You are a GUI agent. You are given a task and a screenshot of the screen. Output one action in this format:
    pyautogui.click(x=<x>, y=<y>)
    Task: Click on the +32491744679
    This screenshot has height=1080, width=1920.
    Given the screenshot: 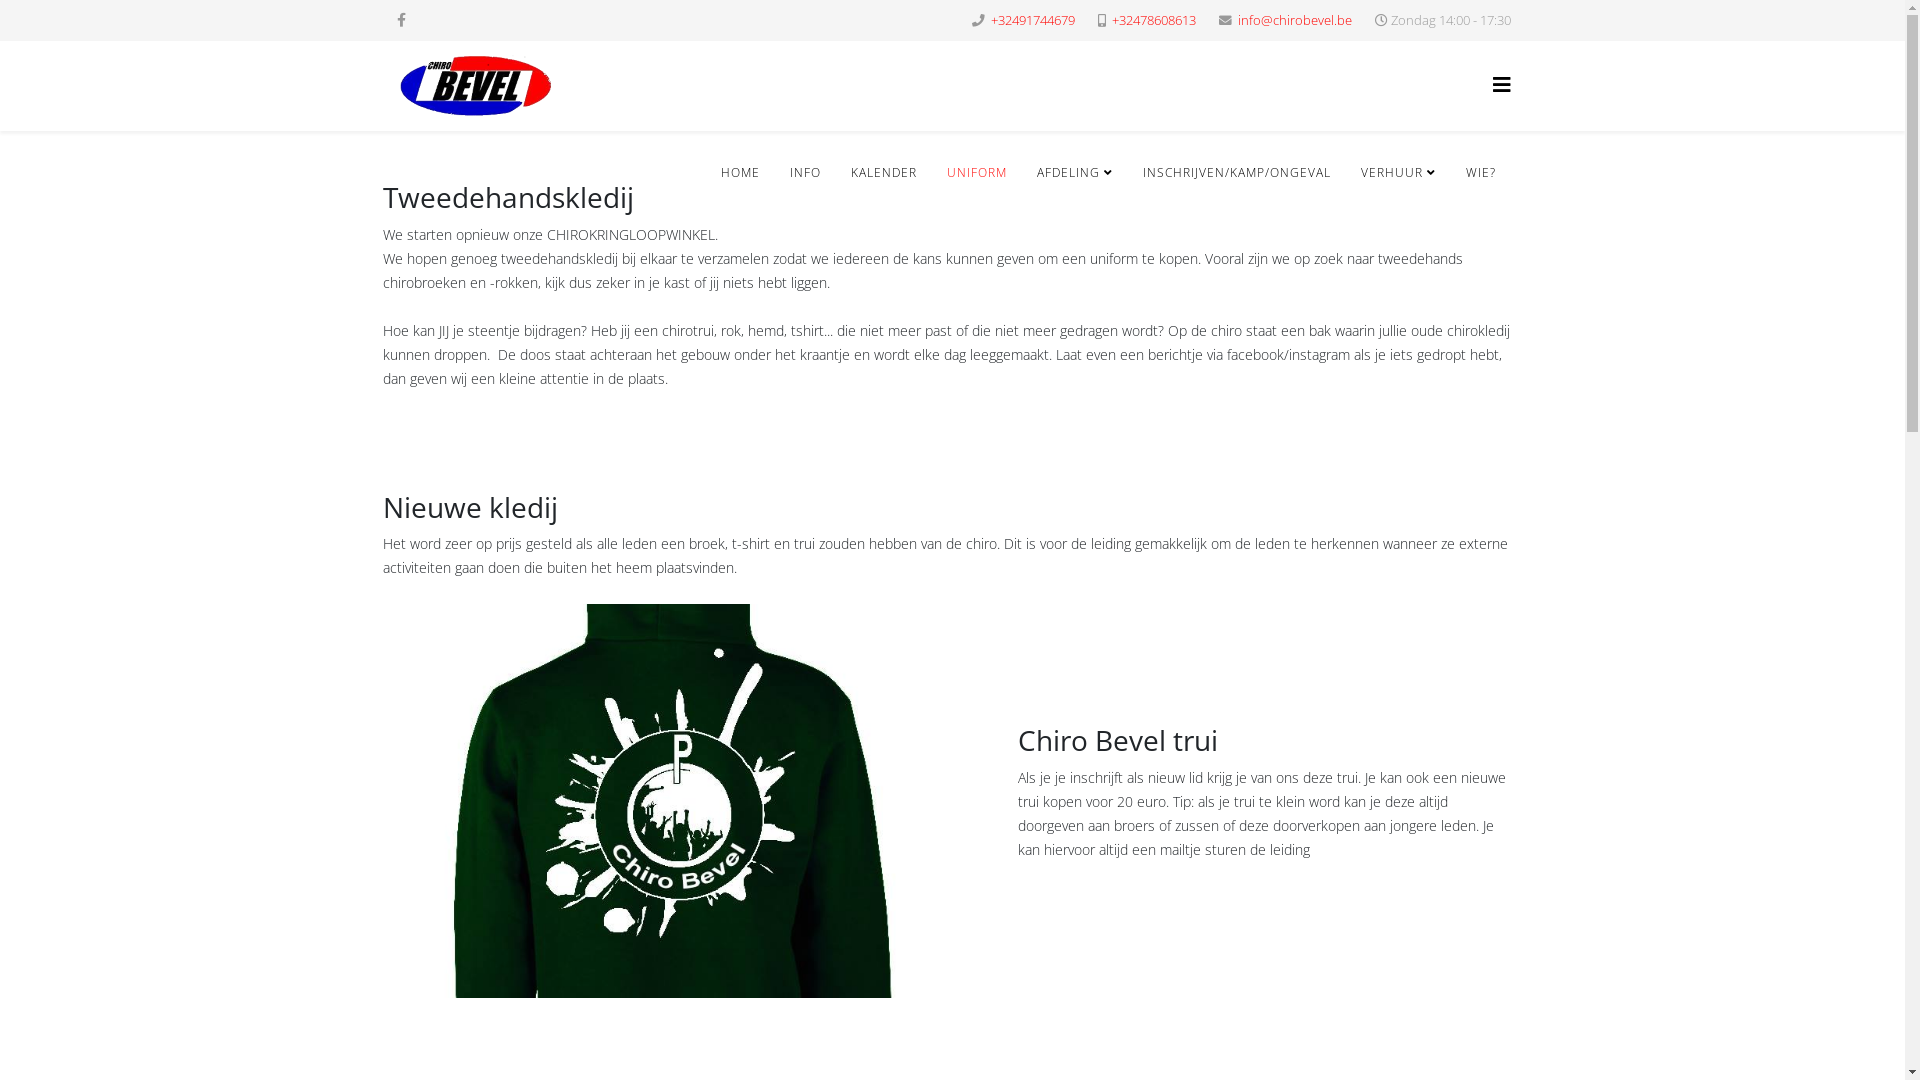 What is the action you would take?
    pyautogui.click(x=1032, y=20)
    